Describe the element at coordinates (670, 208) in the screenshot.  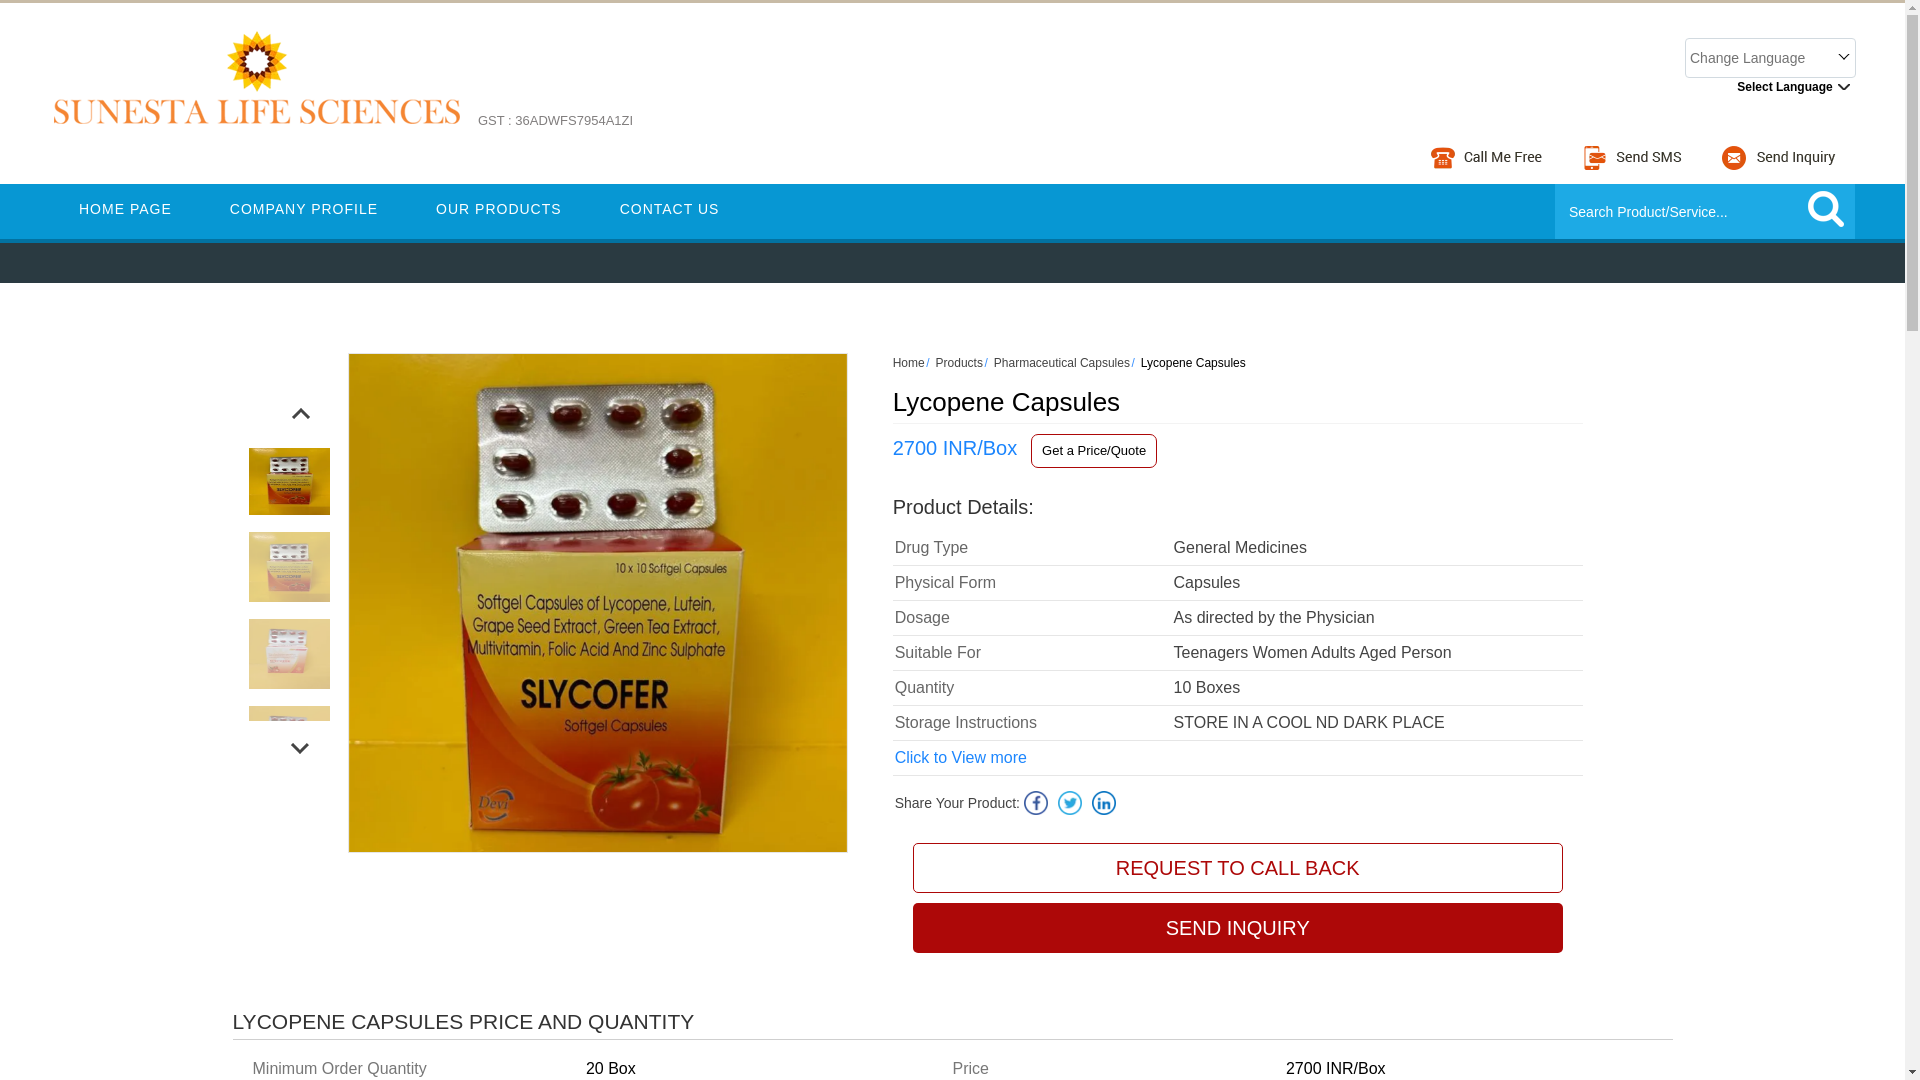
I see `CONTACT US` at that location.